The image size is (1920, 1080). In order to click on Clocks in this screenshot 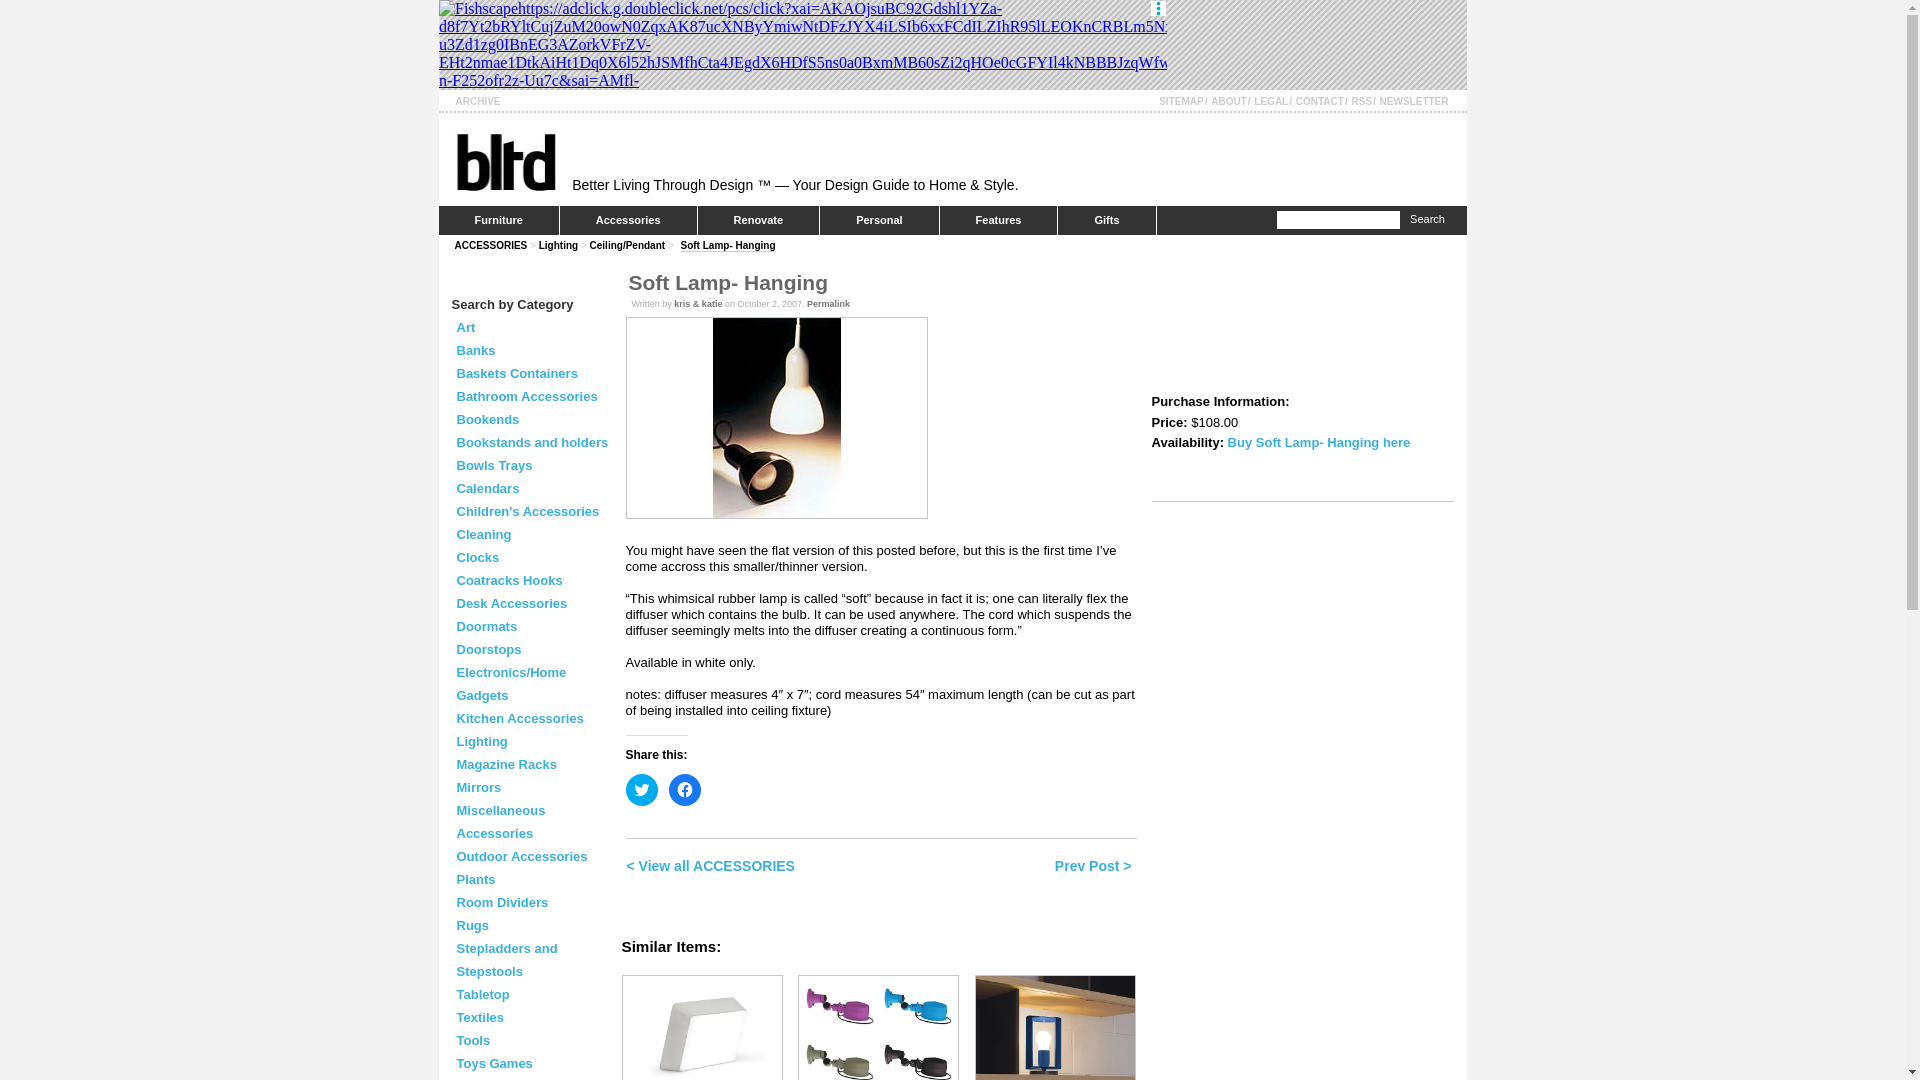, I will do `click(478, 556)`.